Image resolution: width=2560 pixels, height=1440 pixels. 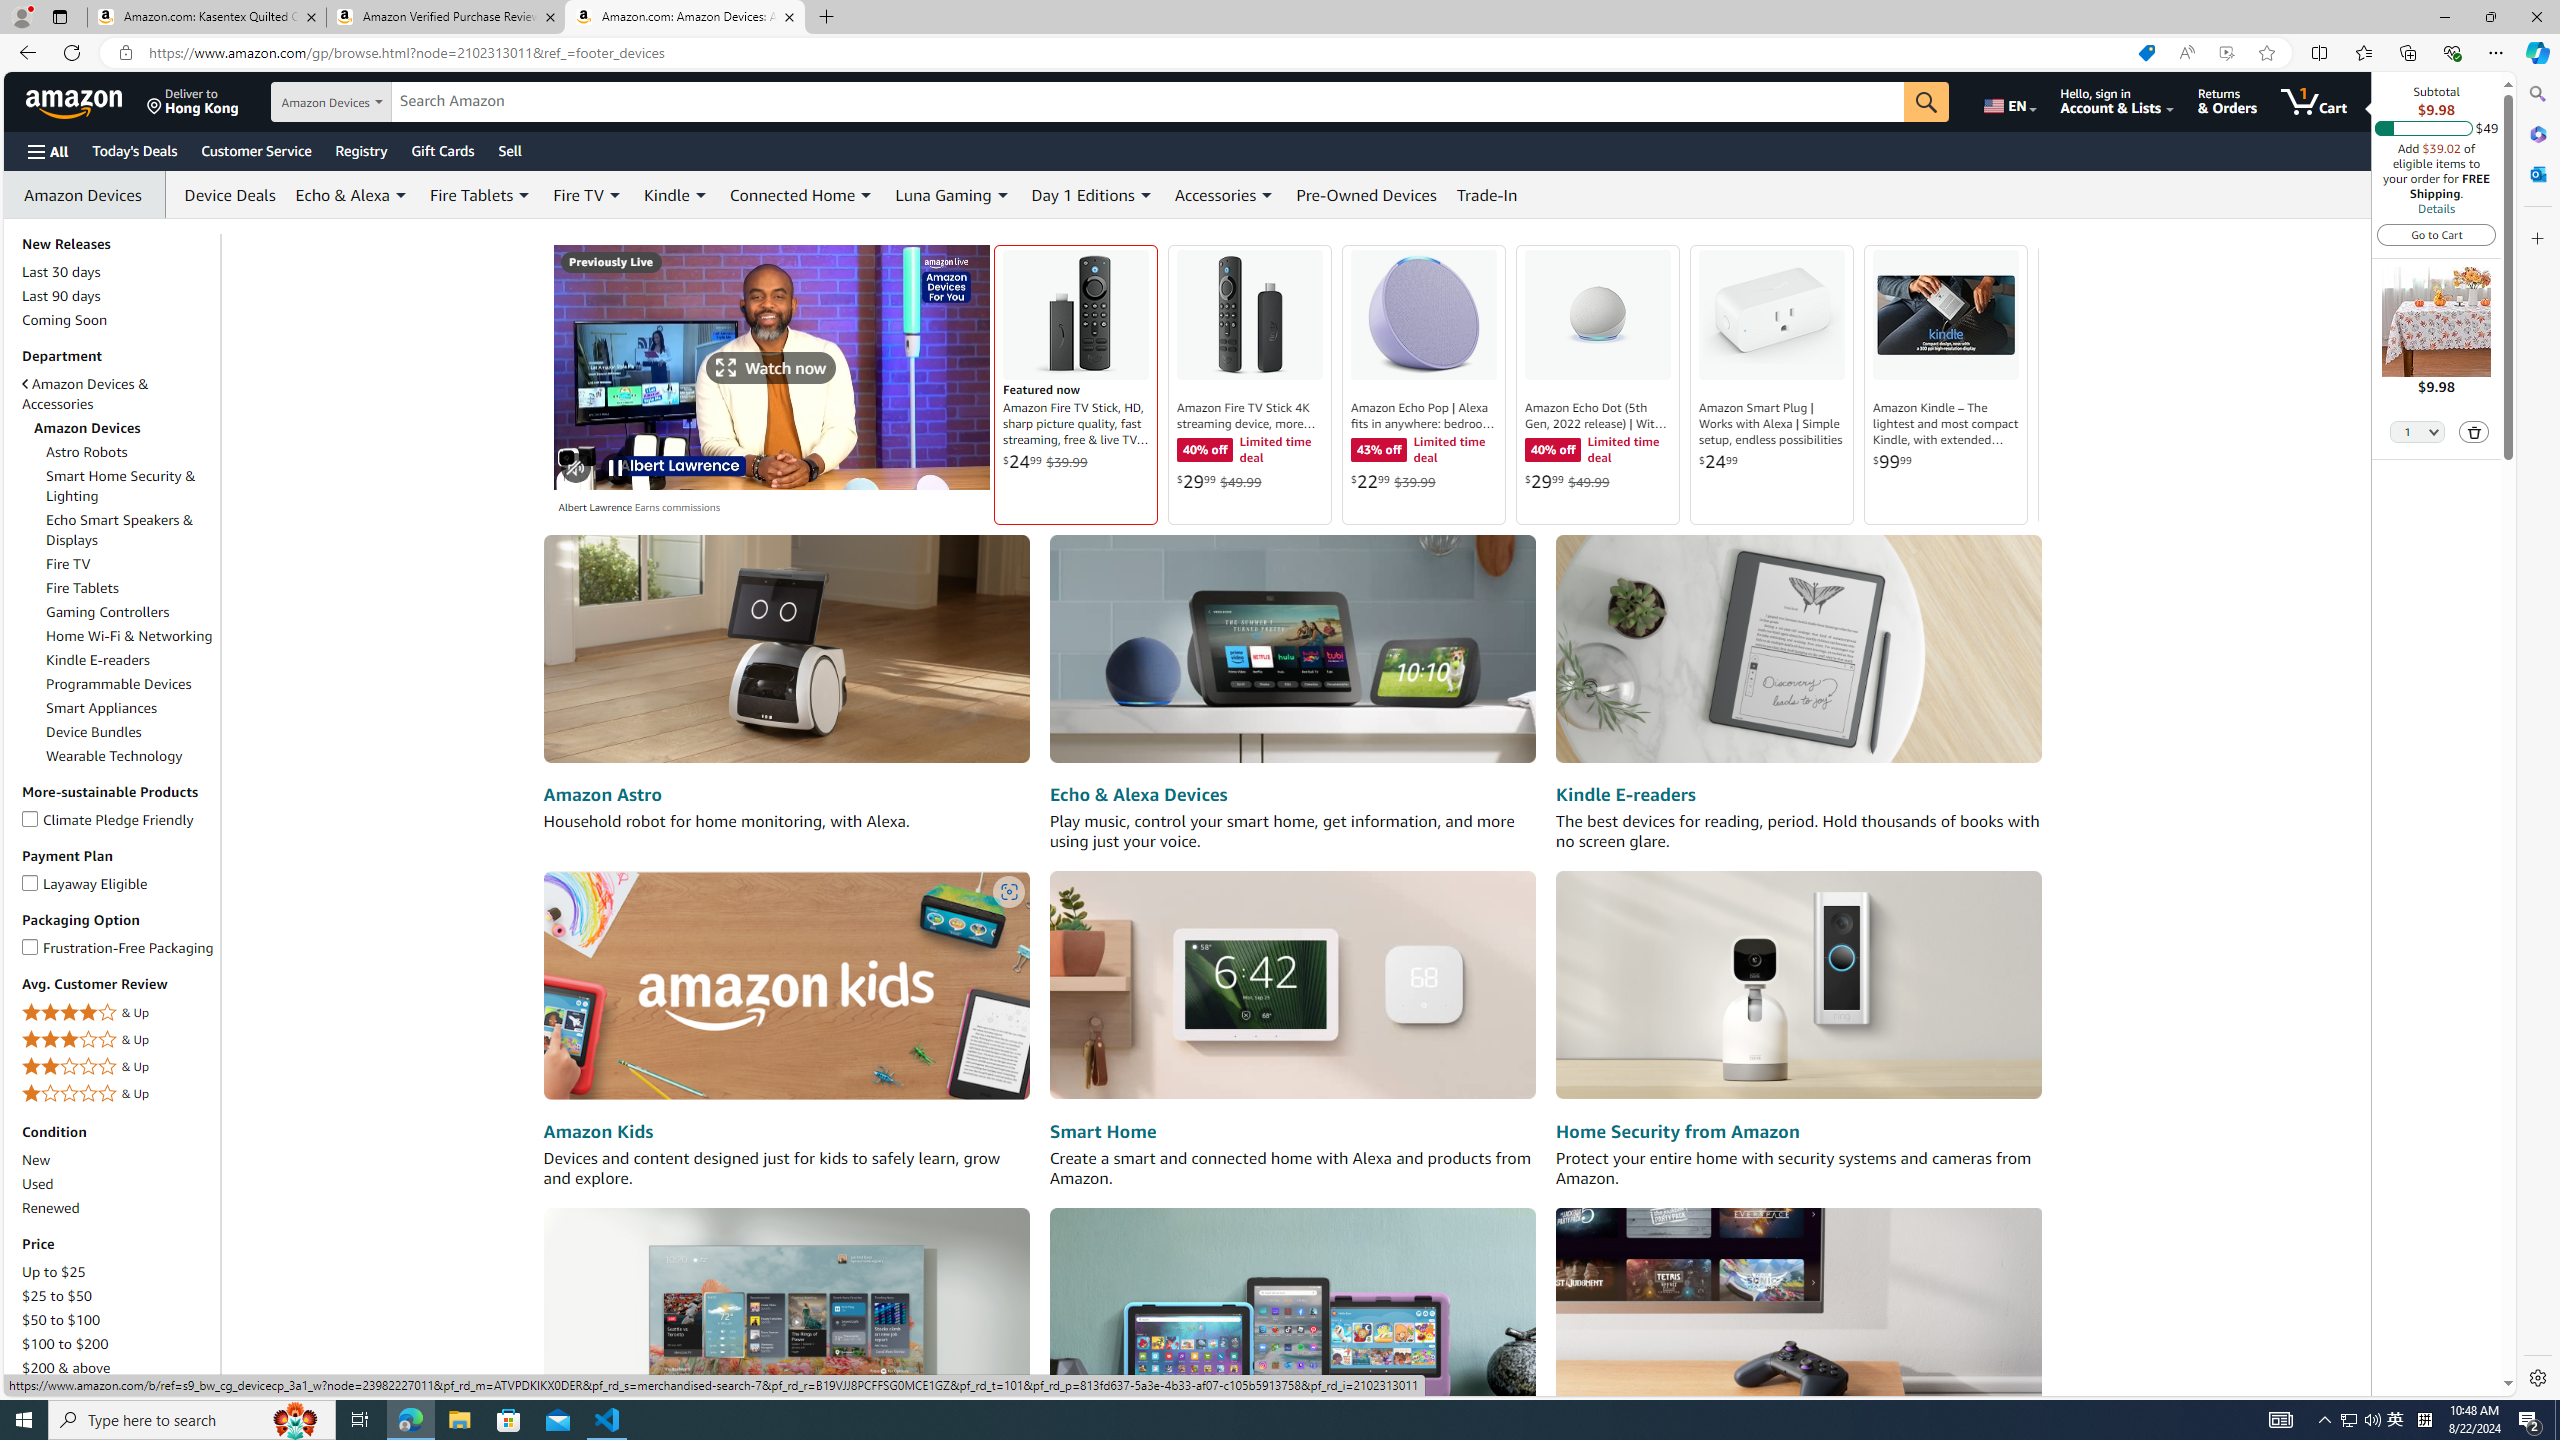 What do you see at coordinates (134, 150) in the screenshot?
I see `Today's Deals` at bounding box center [134, 150].